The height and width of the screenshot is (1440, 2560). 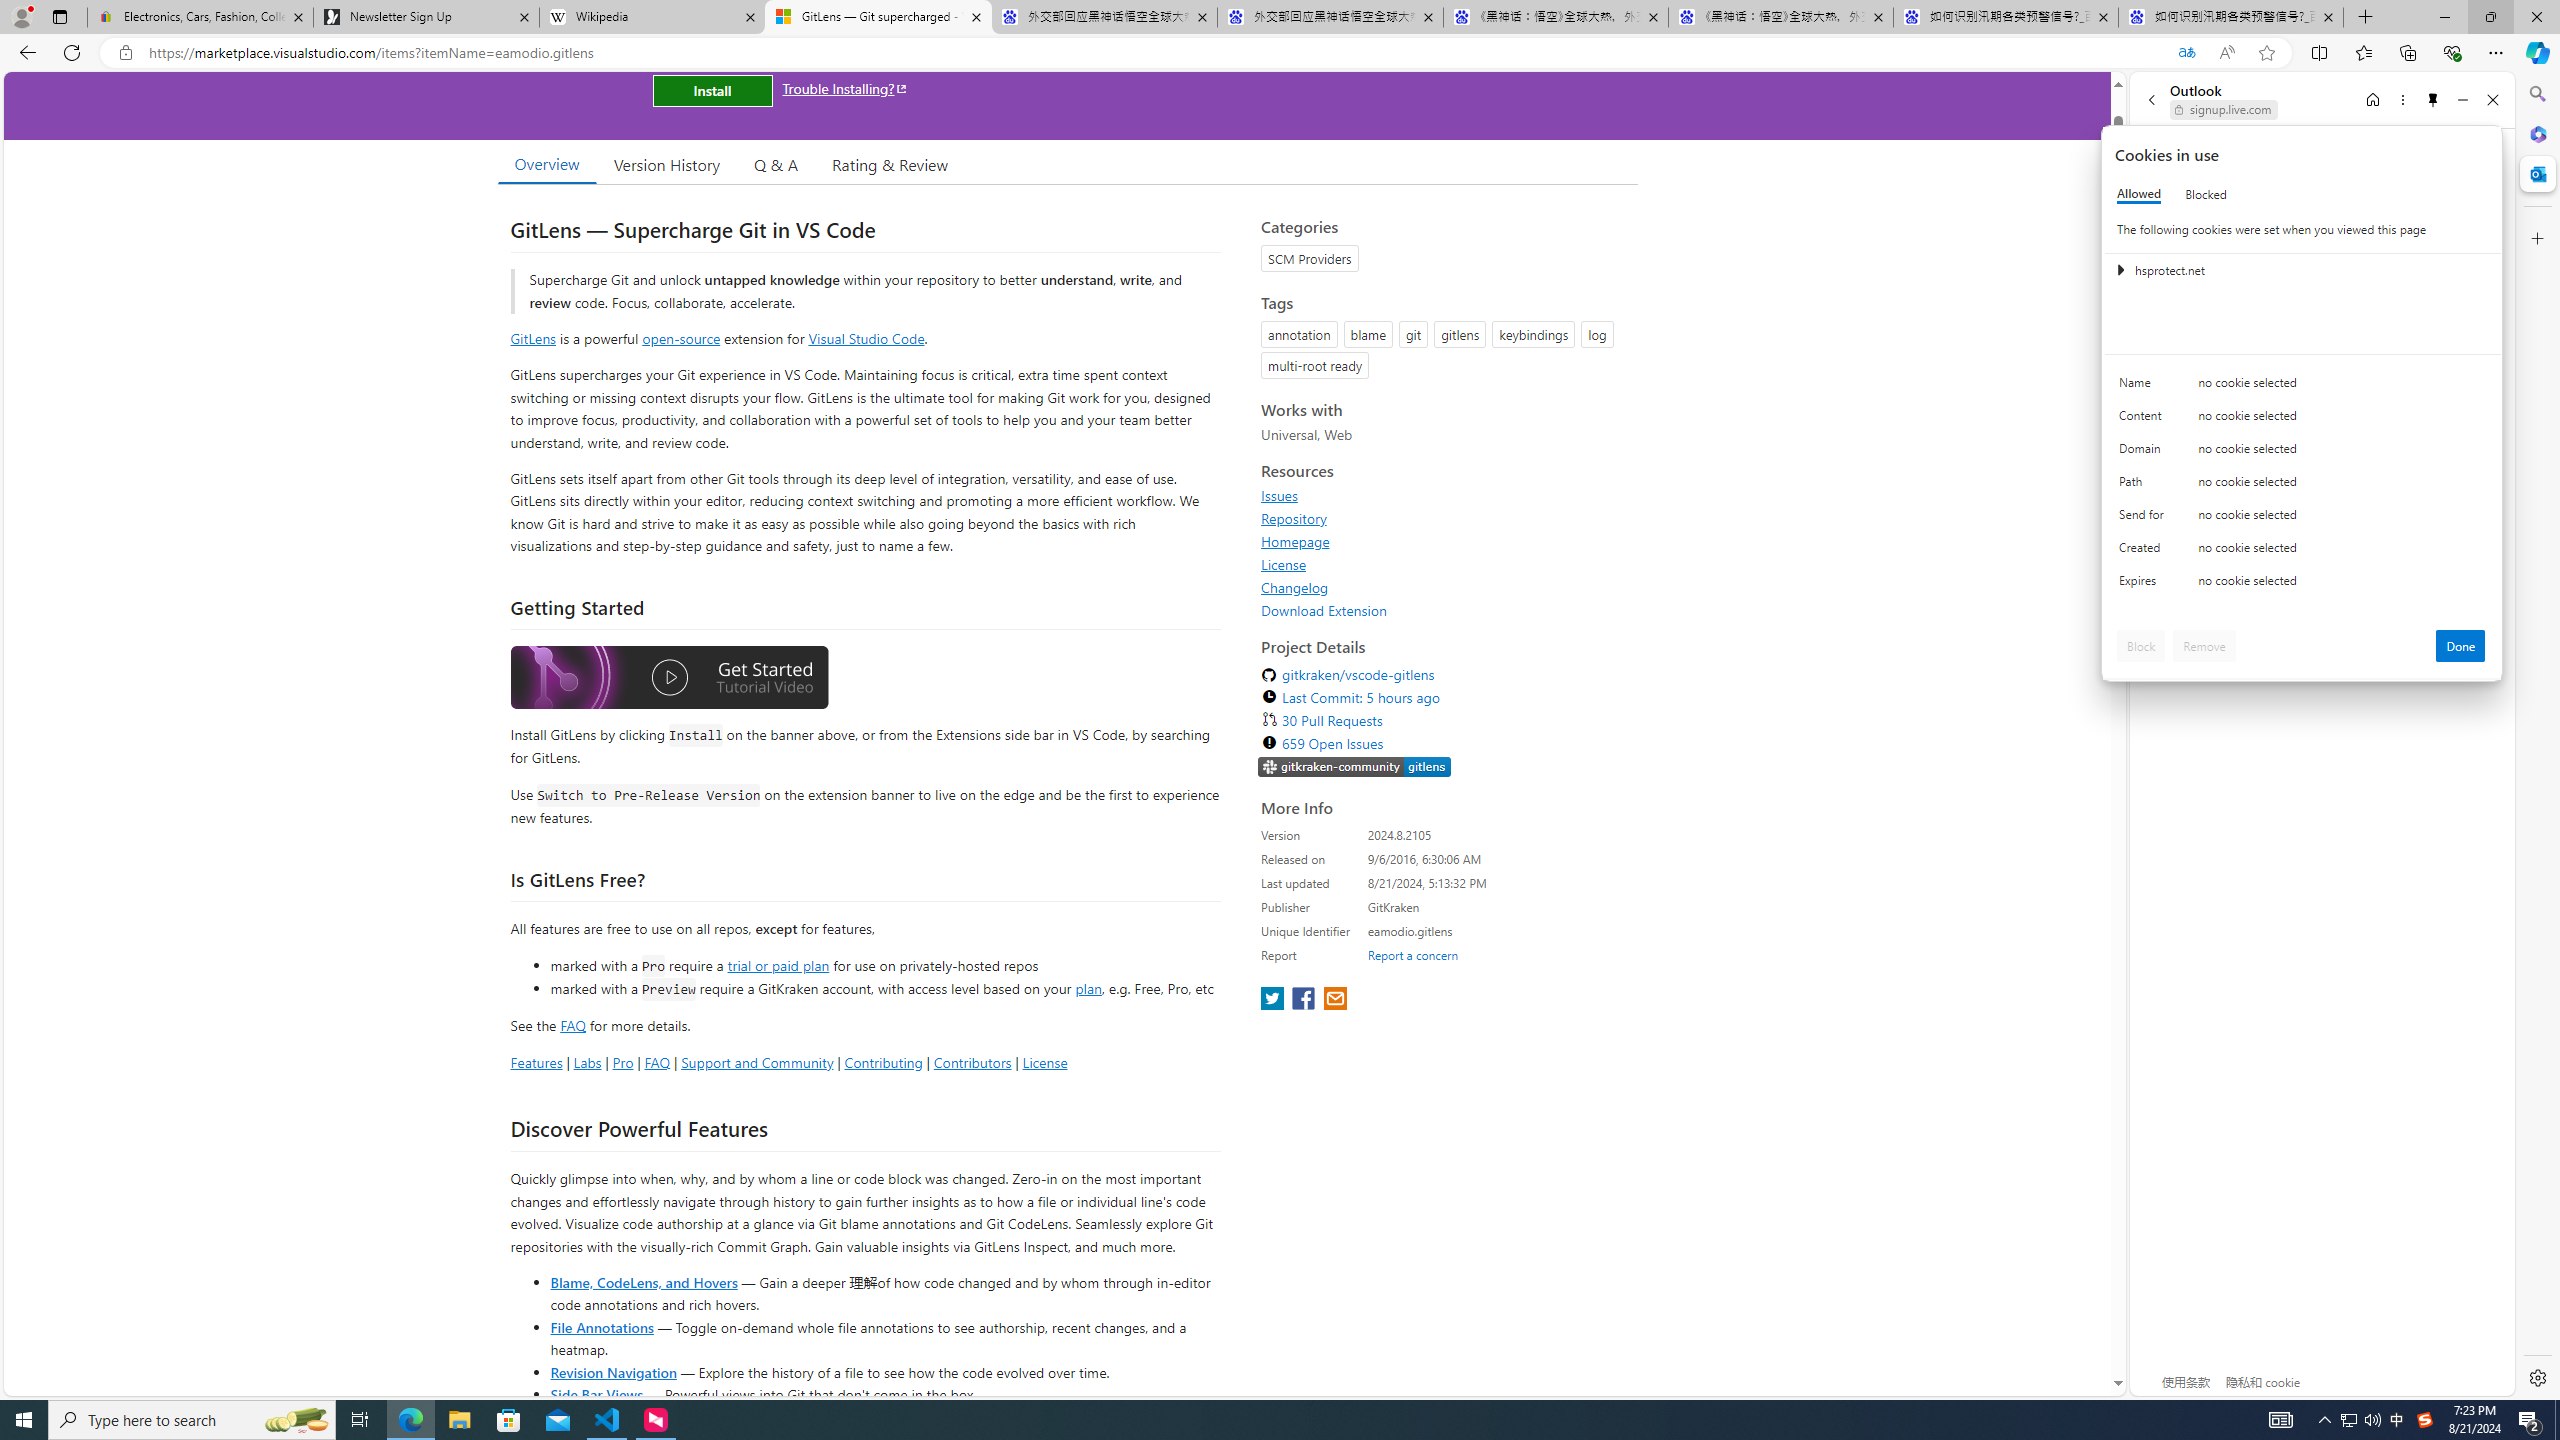 What do you see at coordinates (2342, 585) in the screenshot?
I see `no cookie selected` at bounding box center [2342, 585].